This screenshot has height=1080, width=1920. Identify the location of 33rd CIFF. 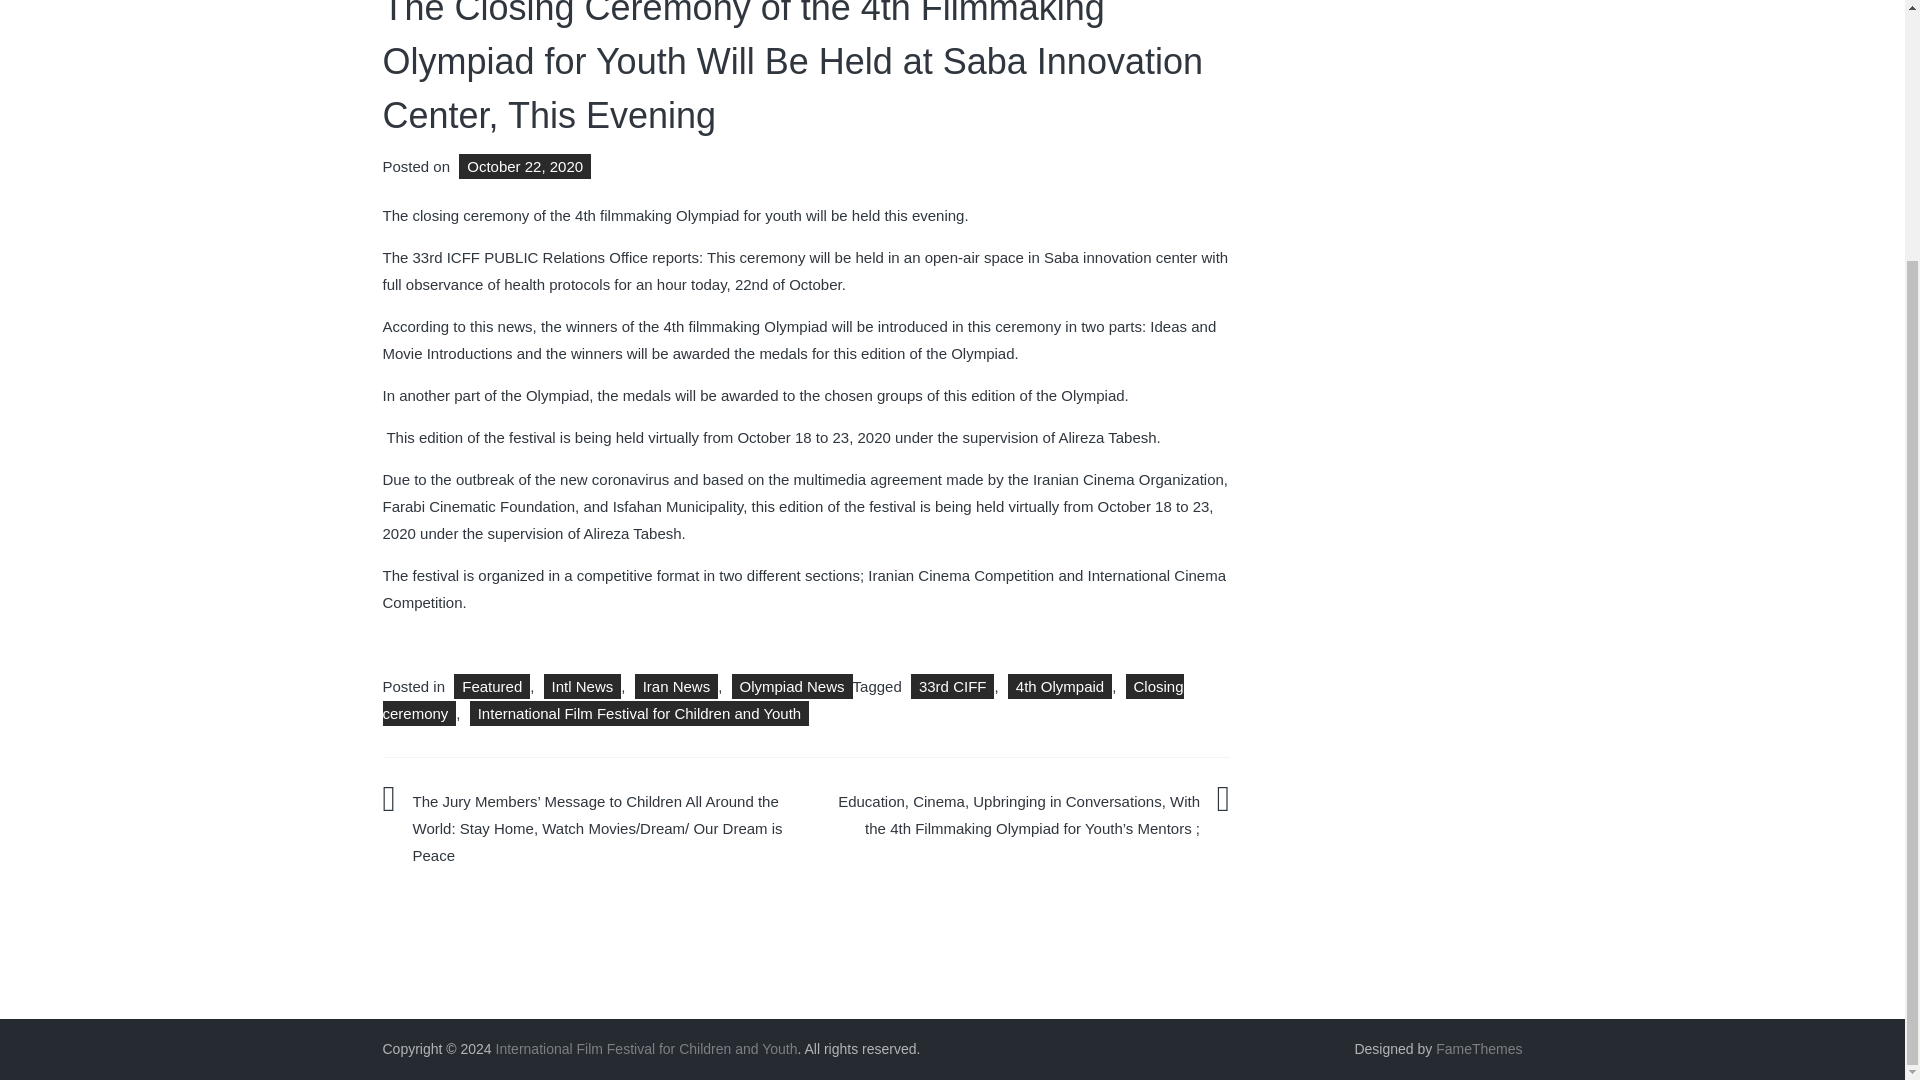
(952, 686).